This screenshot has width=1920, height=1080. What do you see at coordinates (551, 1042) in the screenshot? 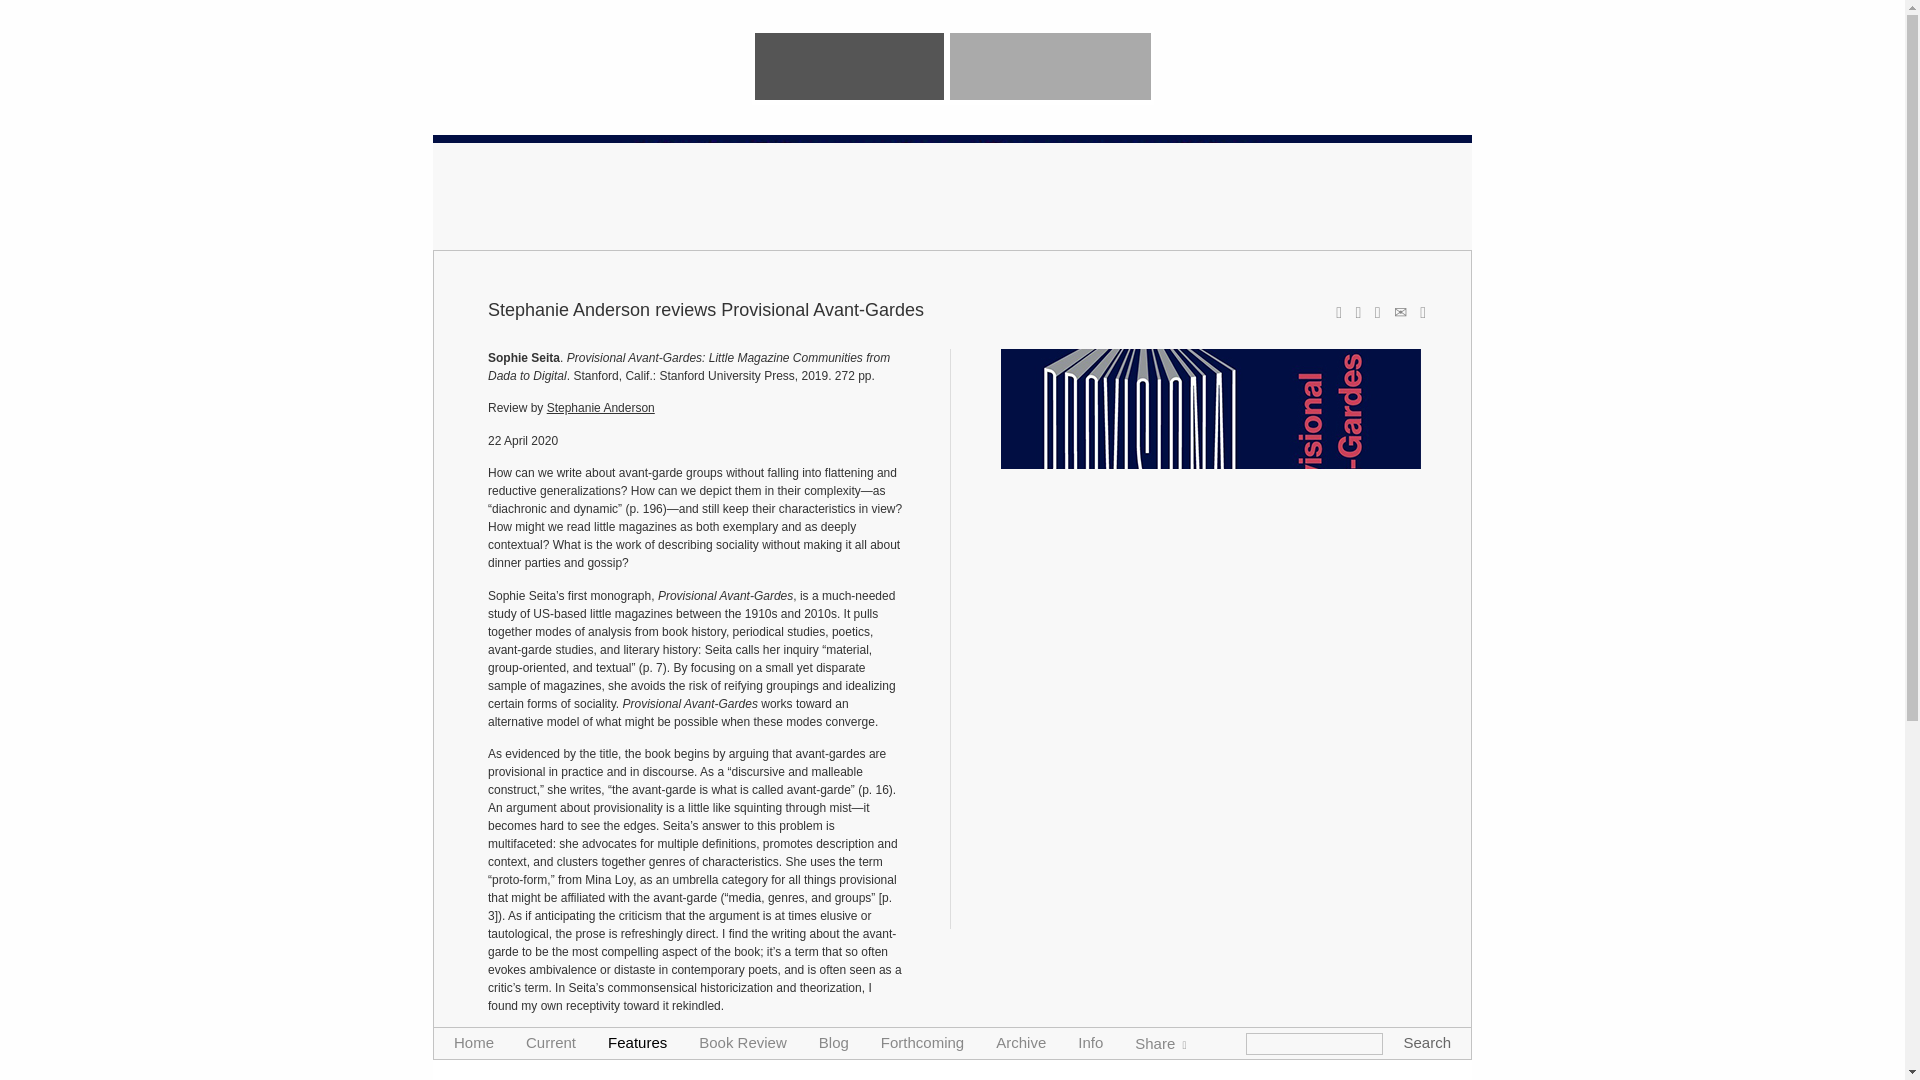
I see `Current` at bounding box center [551, 1042].